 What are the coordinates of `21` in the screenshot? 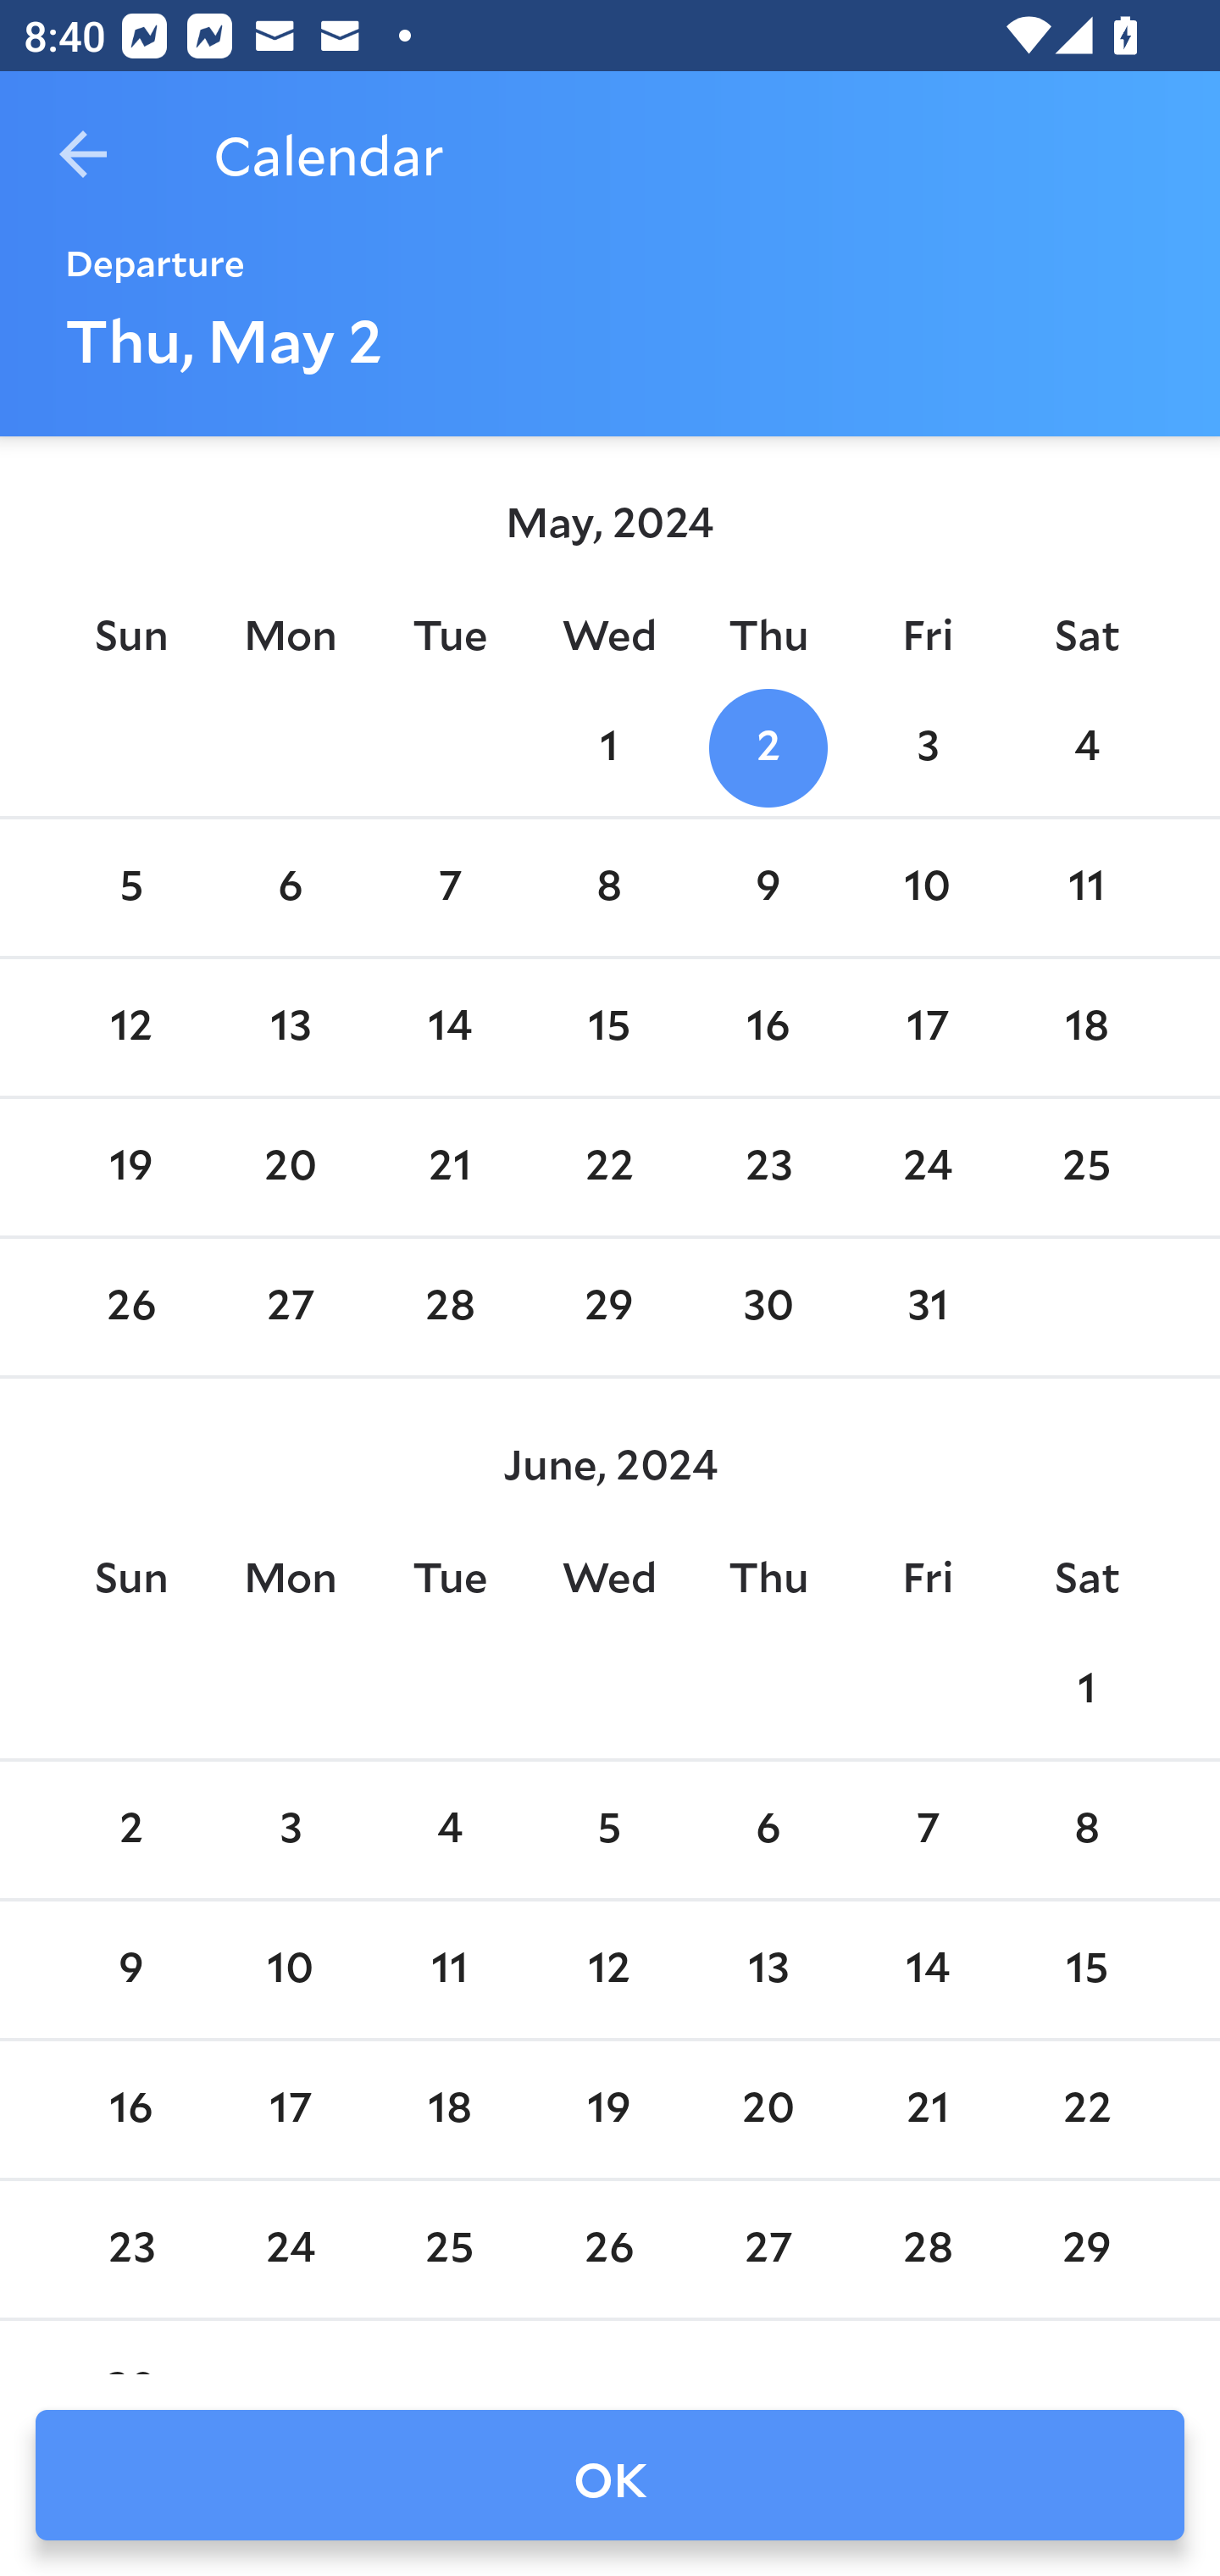 It's located at (927, 2109).